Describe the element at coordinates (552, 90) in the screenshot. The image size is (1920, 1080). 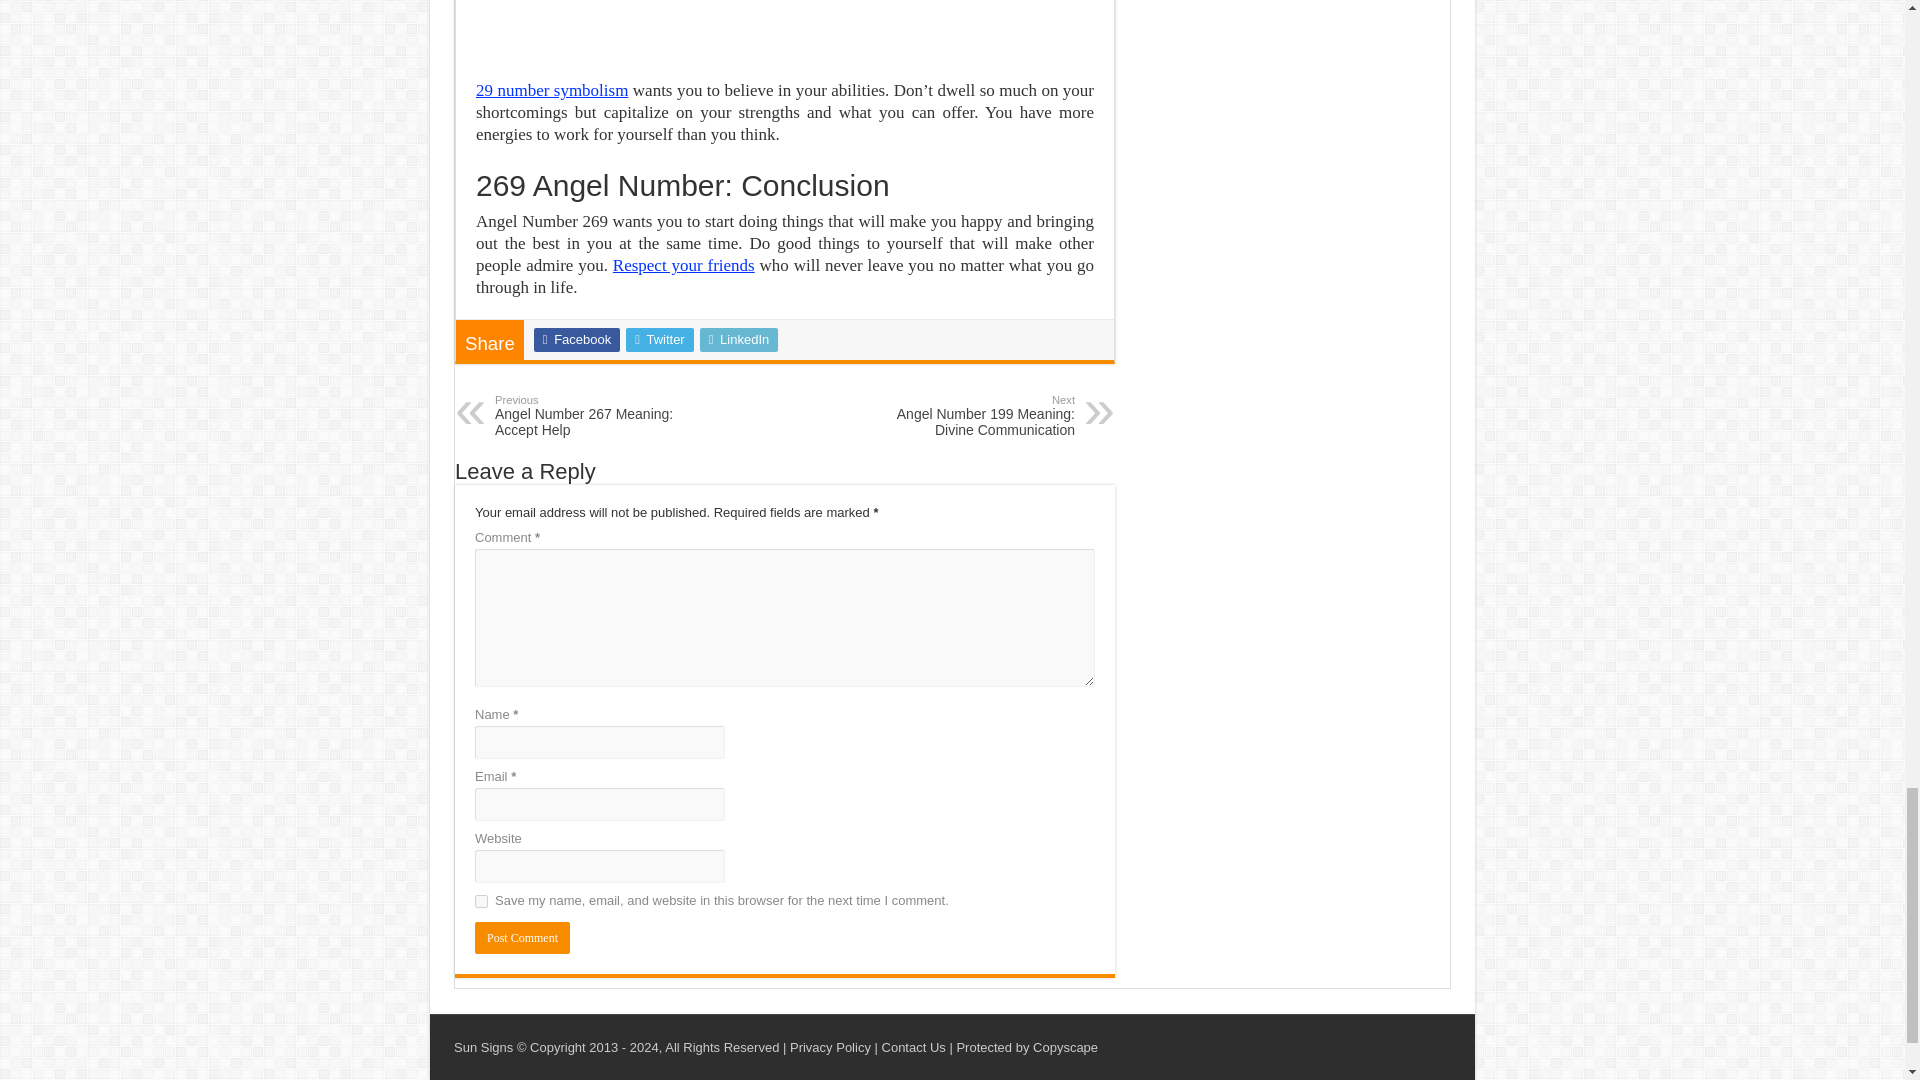
I see `yes` at that location.